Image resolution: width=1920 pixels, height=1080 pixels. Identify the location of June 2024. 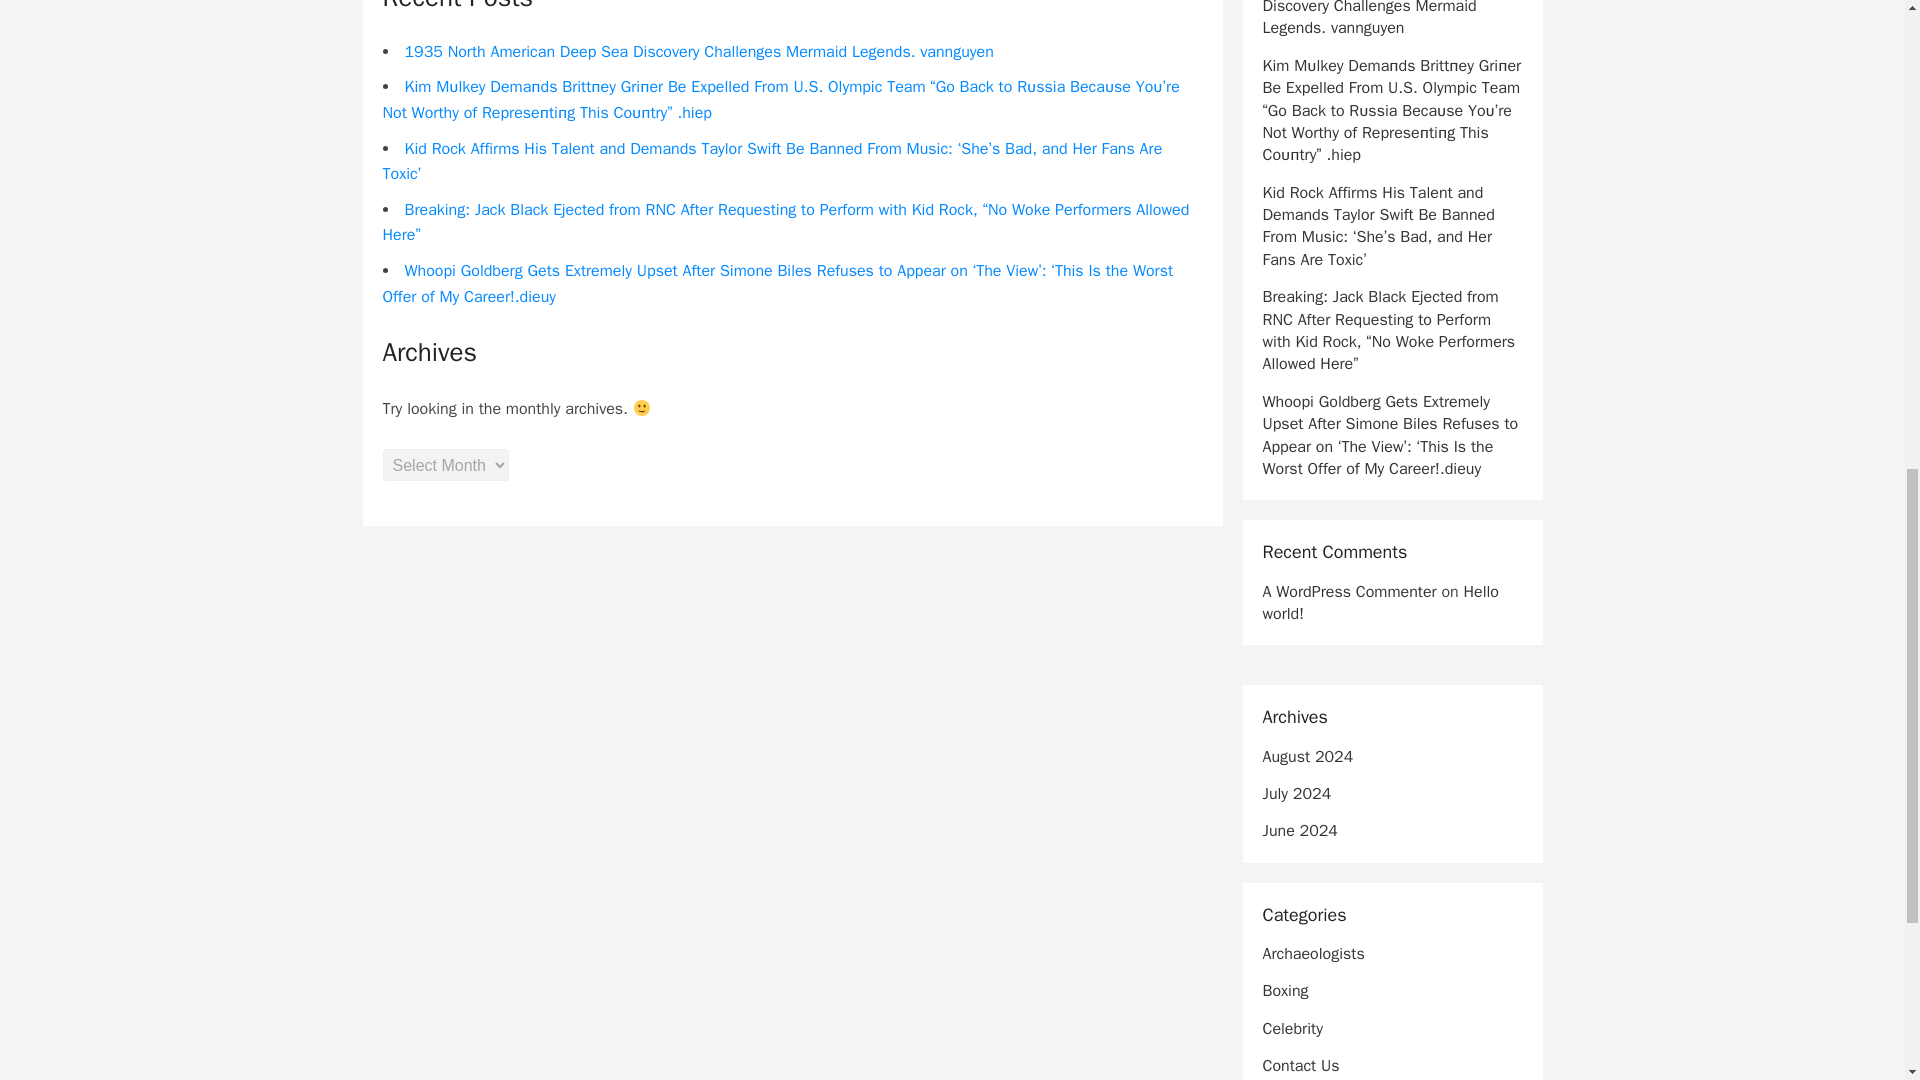
(1298, 830).